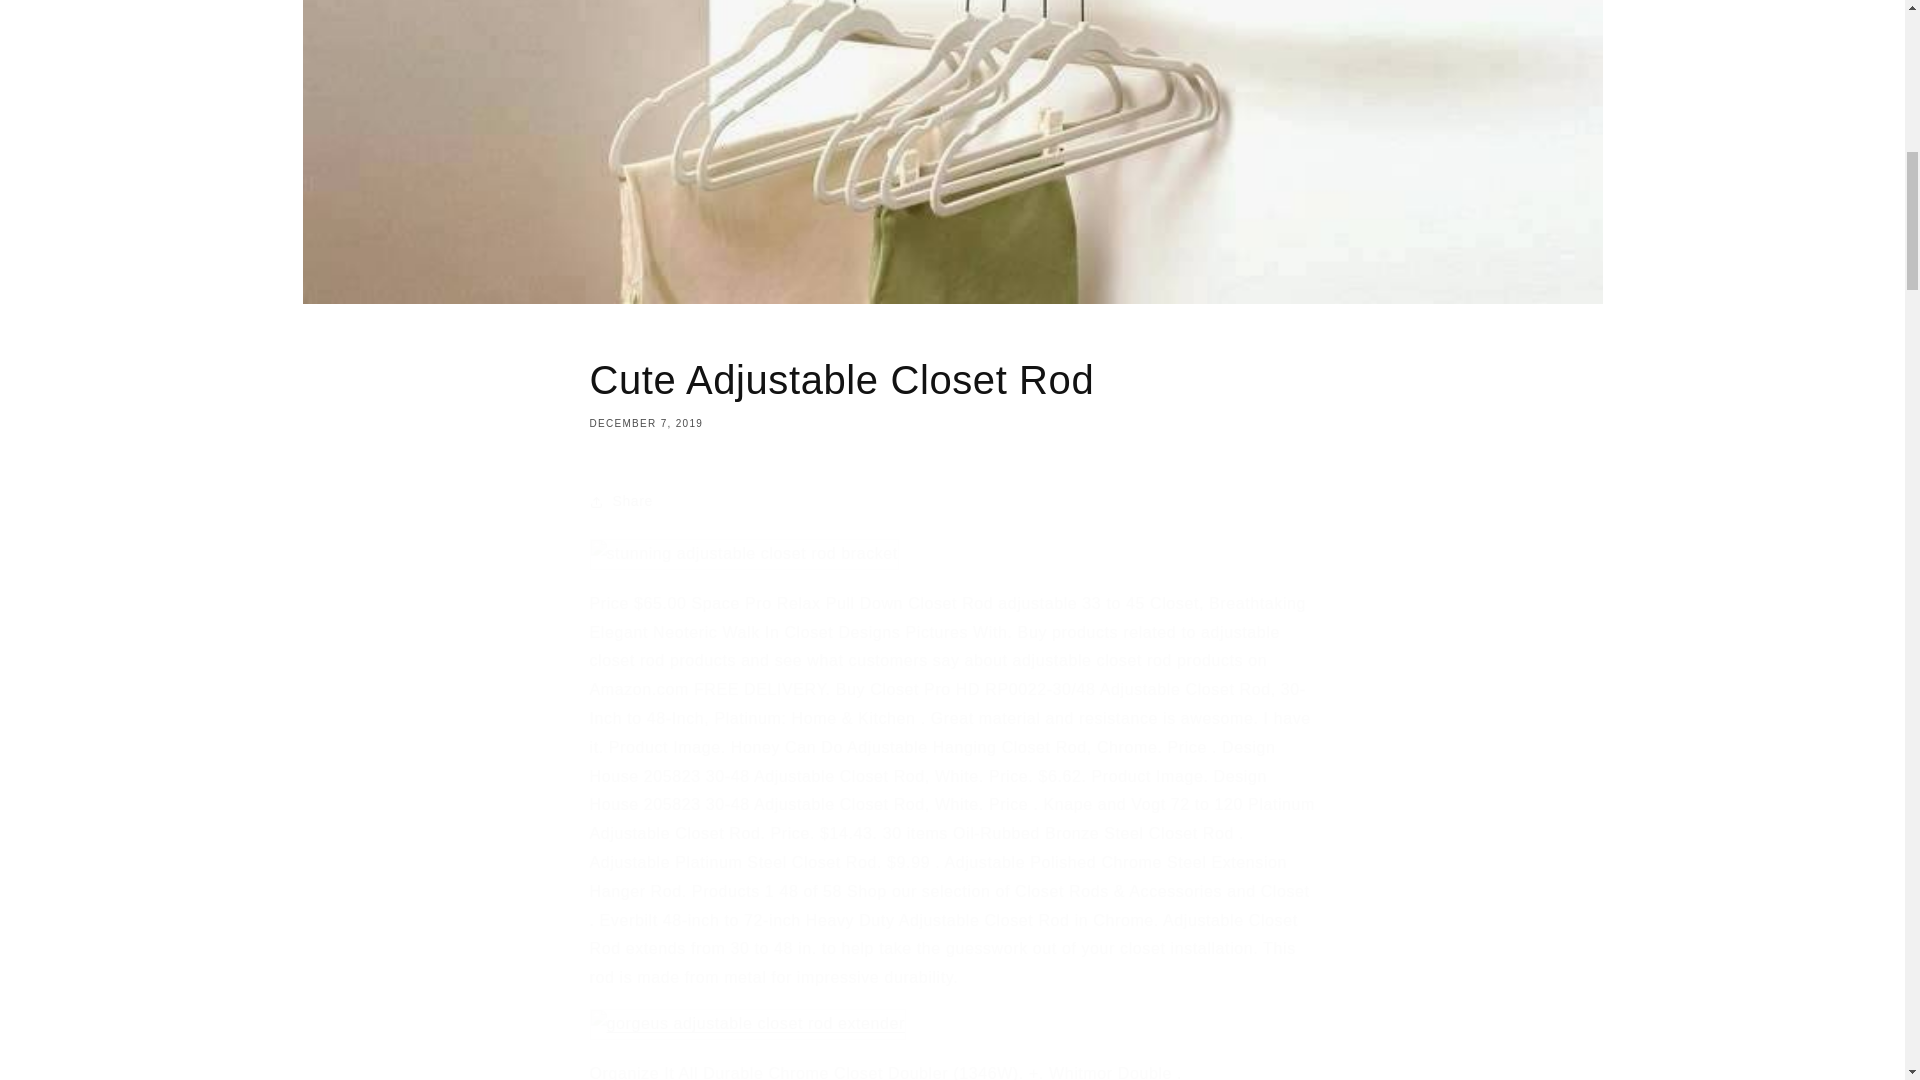 Image resolution: width=1920 pixels, height=1080 pixels. What do you see at coordinates (748, 1024) in the screenshot?
I see `stunning adjustable closet rod bracket` at bounding box center [748, 1024].